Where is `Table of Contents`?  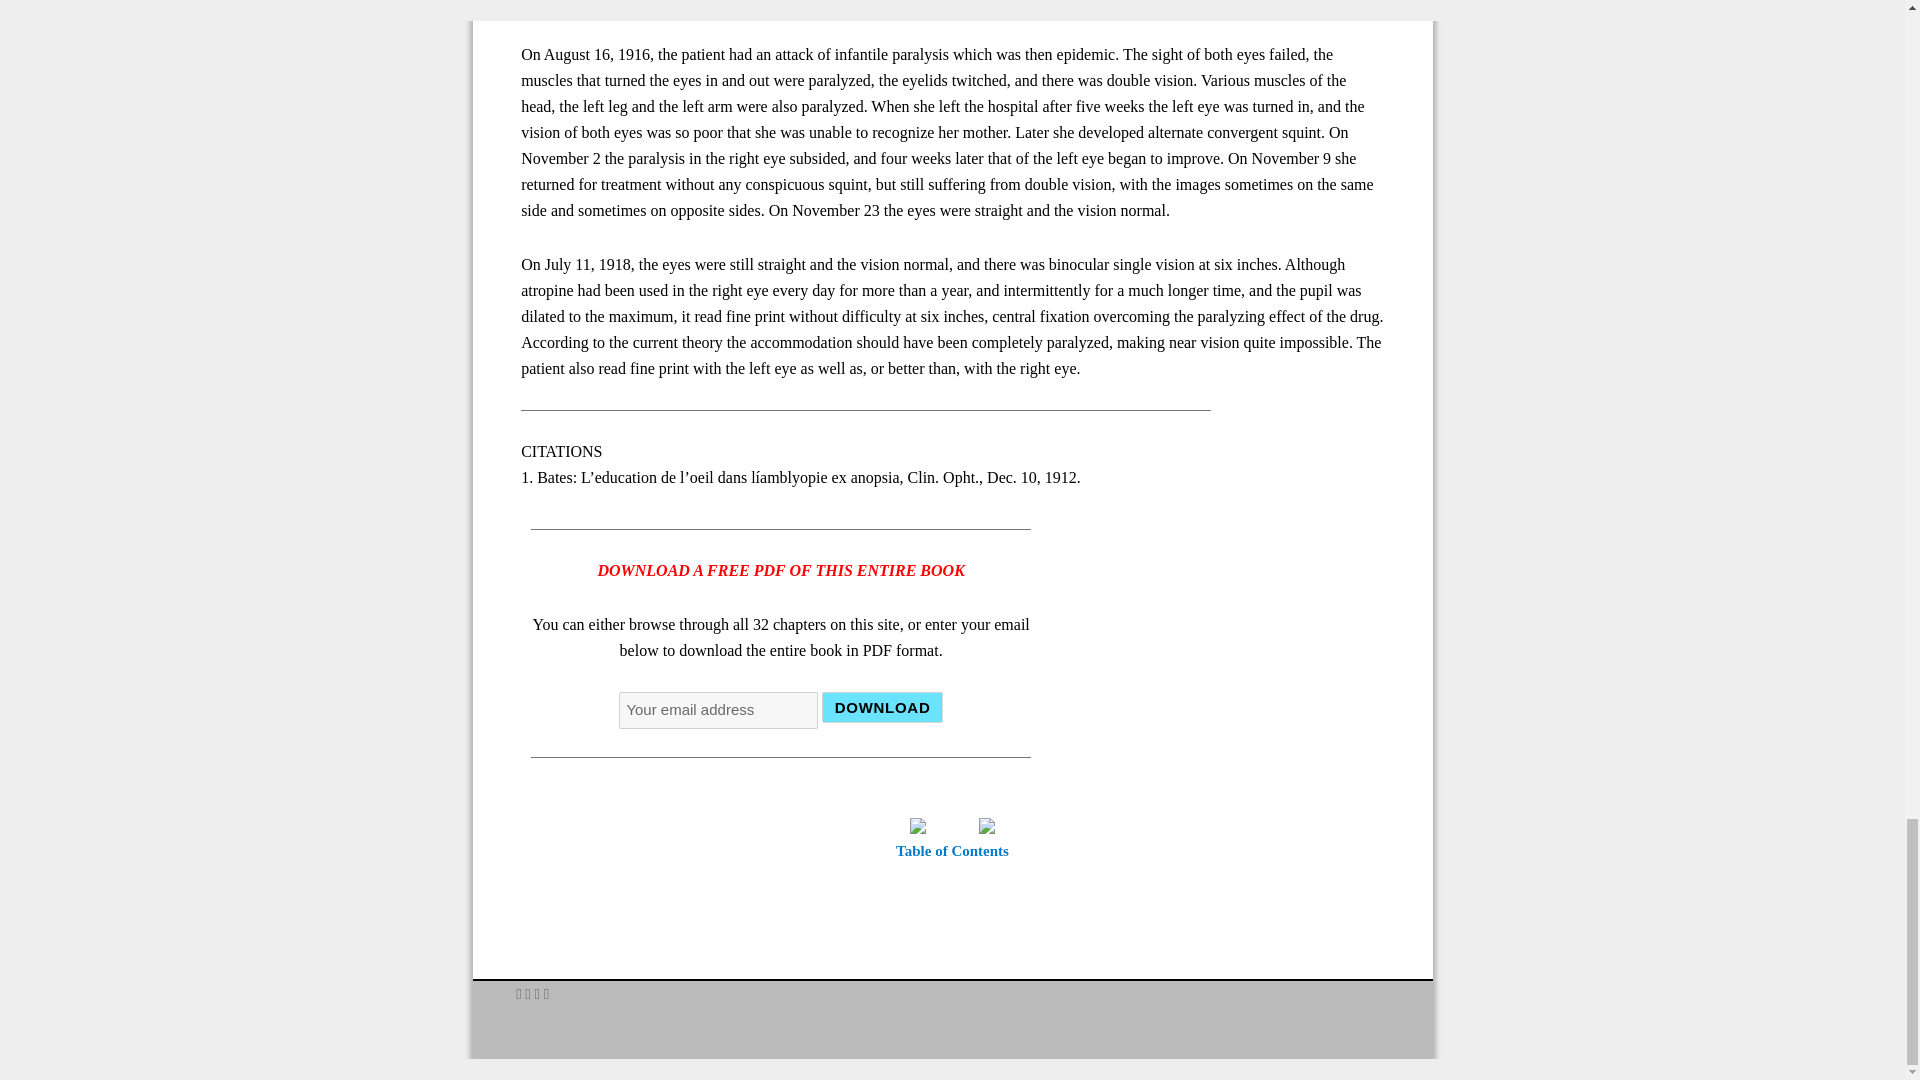 Table of Contents is located at coordinates (952, 850).